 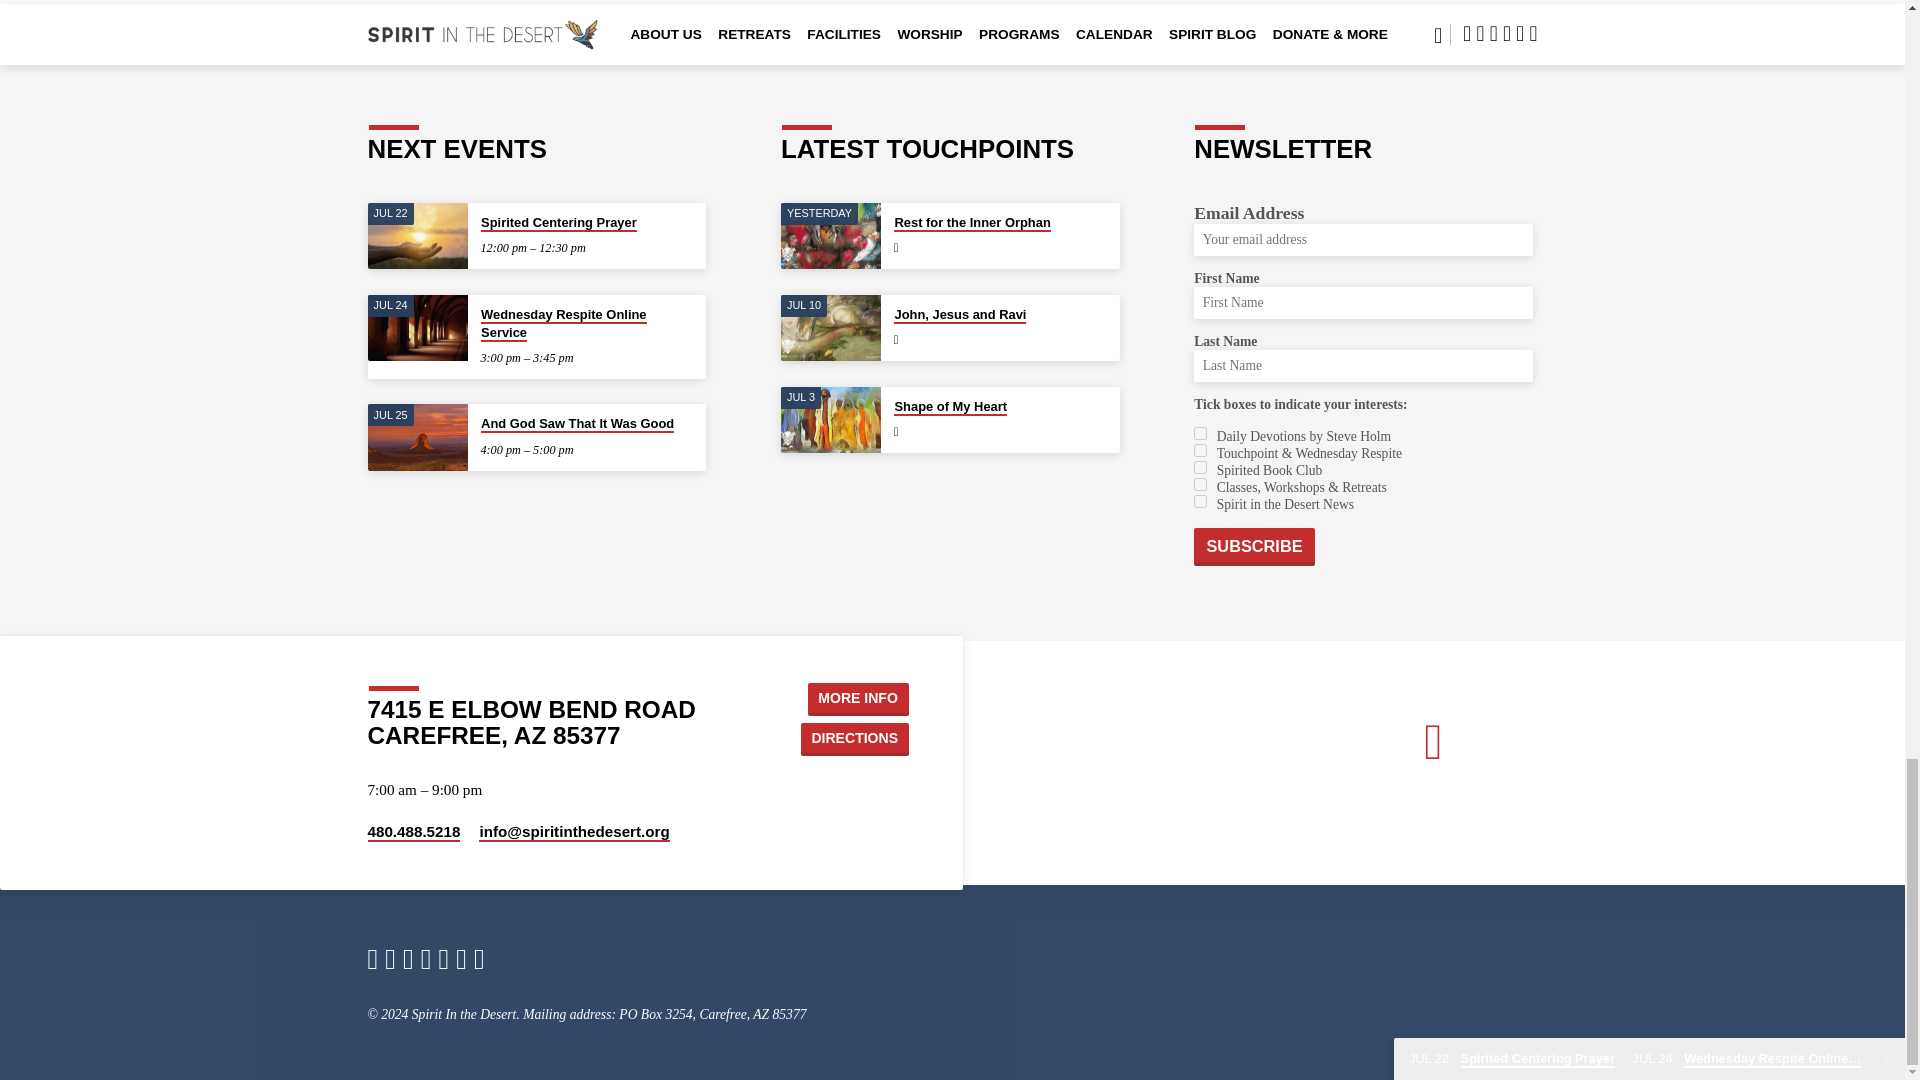 I want to click on Wednesday Respite Online Service, so click(x=563, y=324).